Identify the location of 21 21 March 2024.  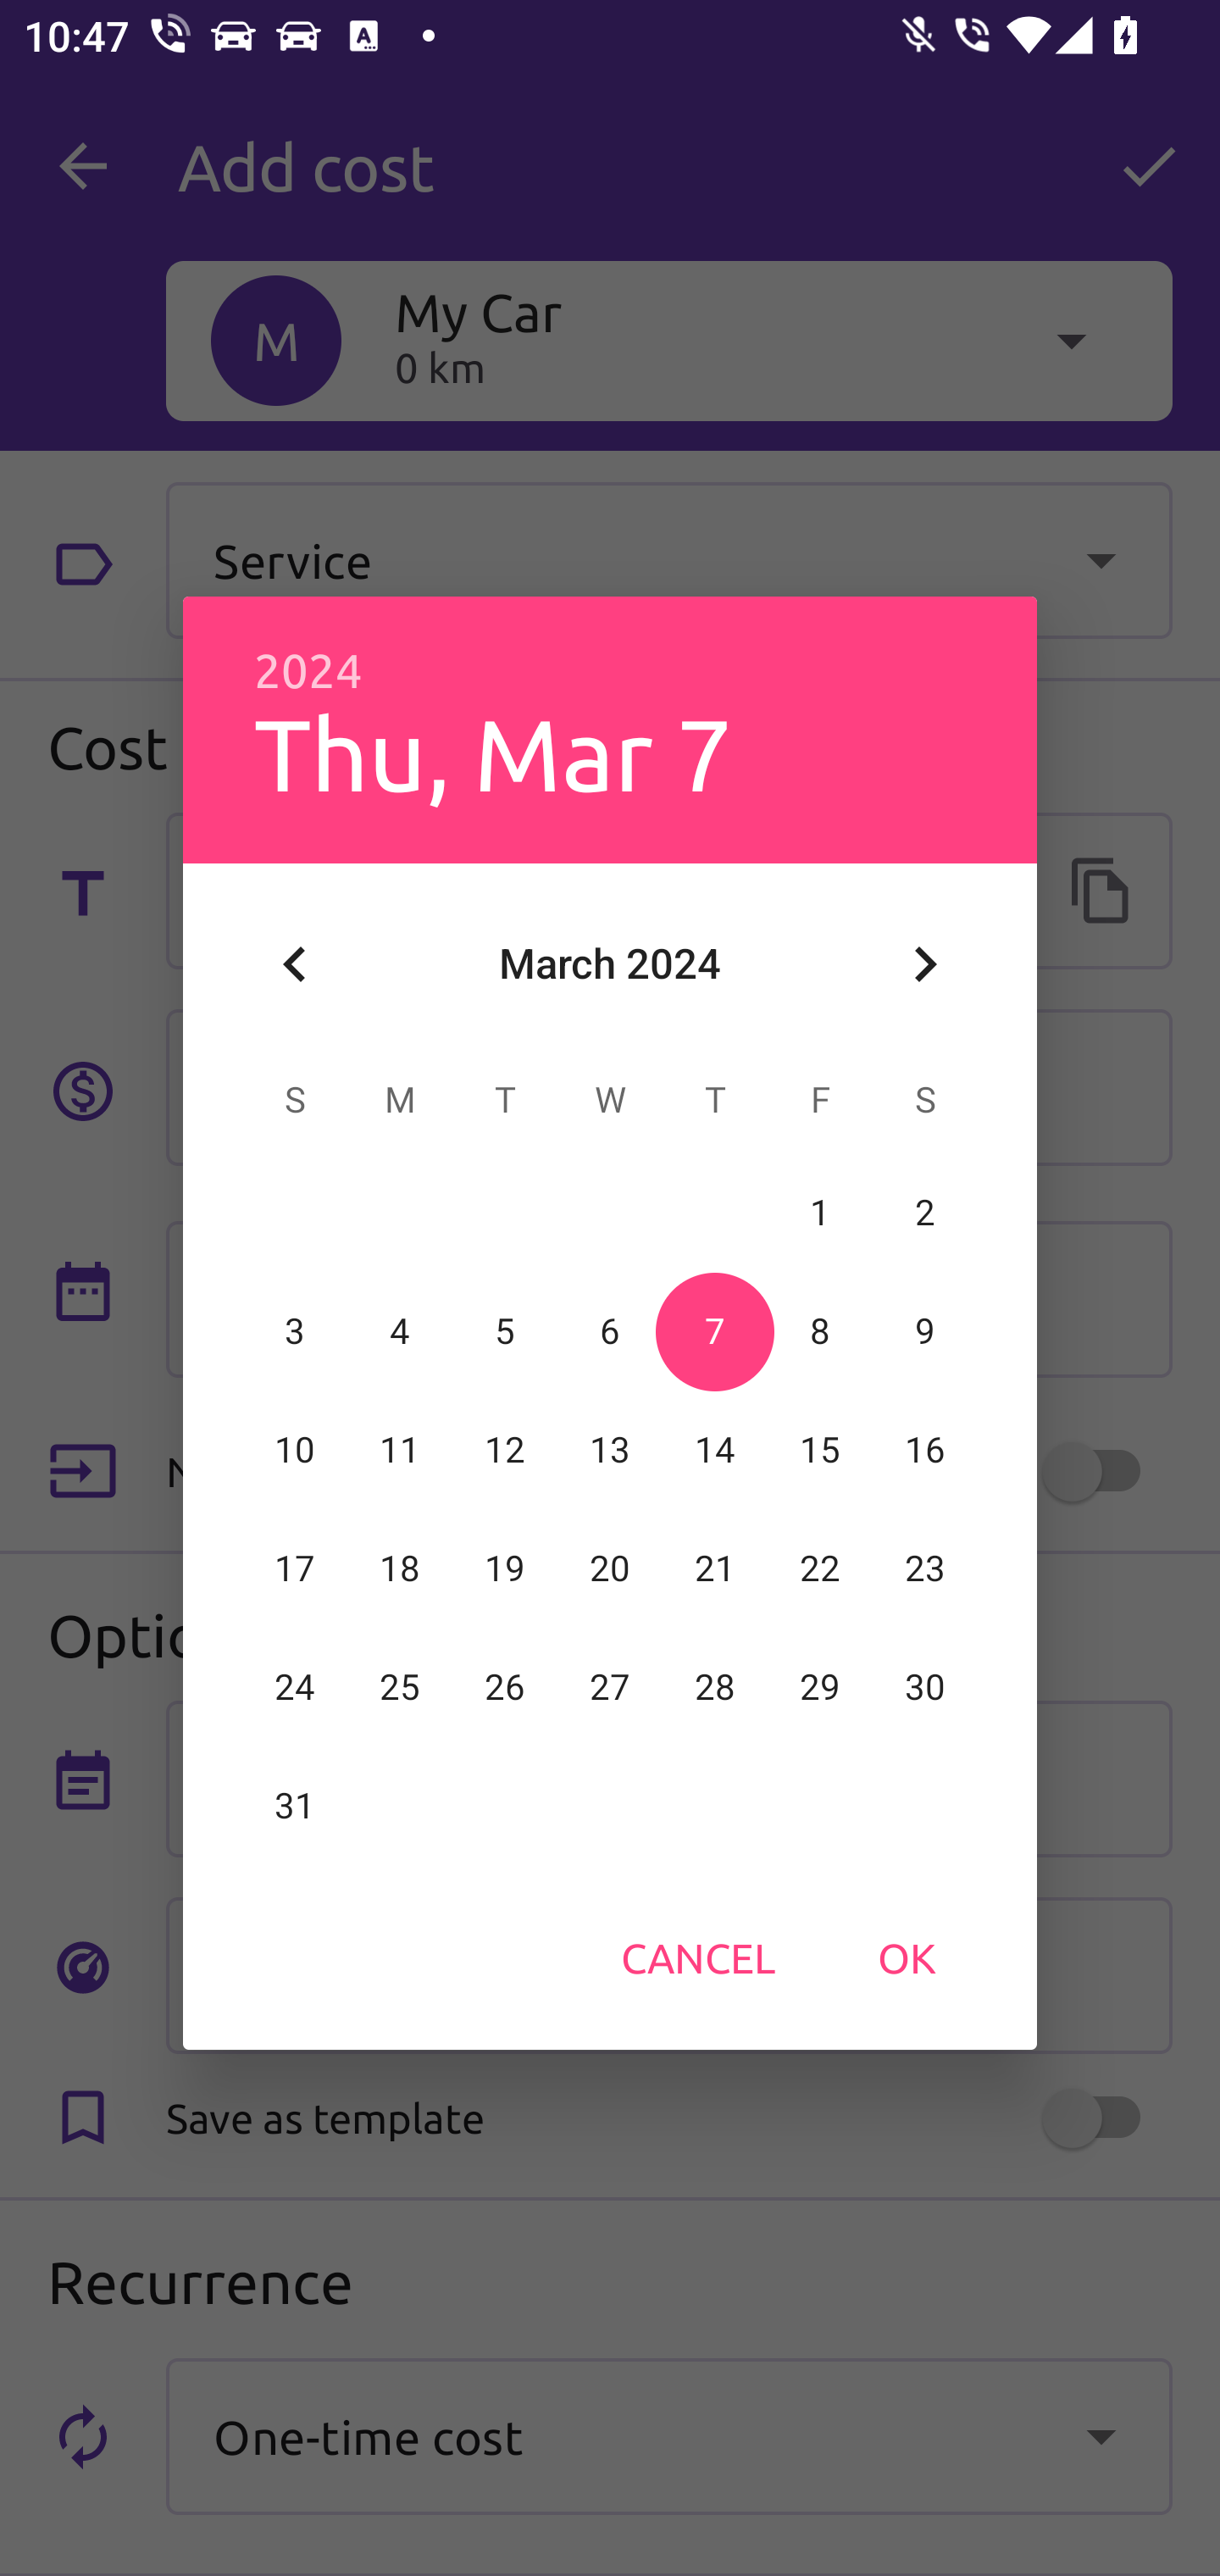
(714, 1568).